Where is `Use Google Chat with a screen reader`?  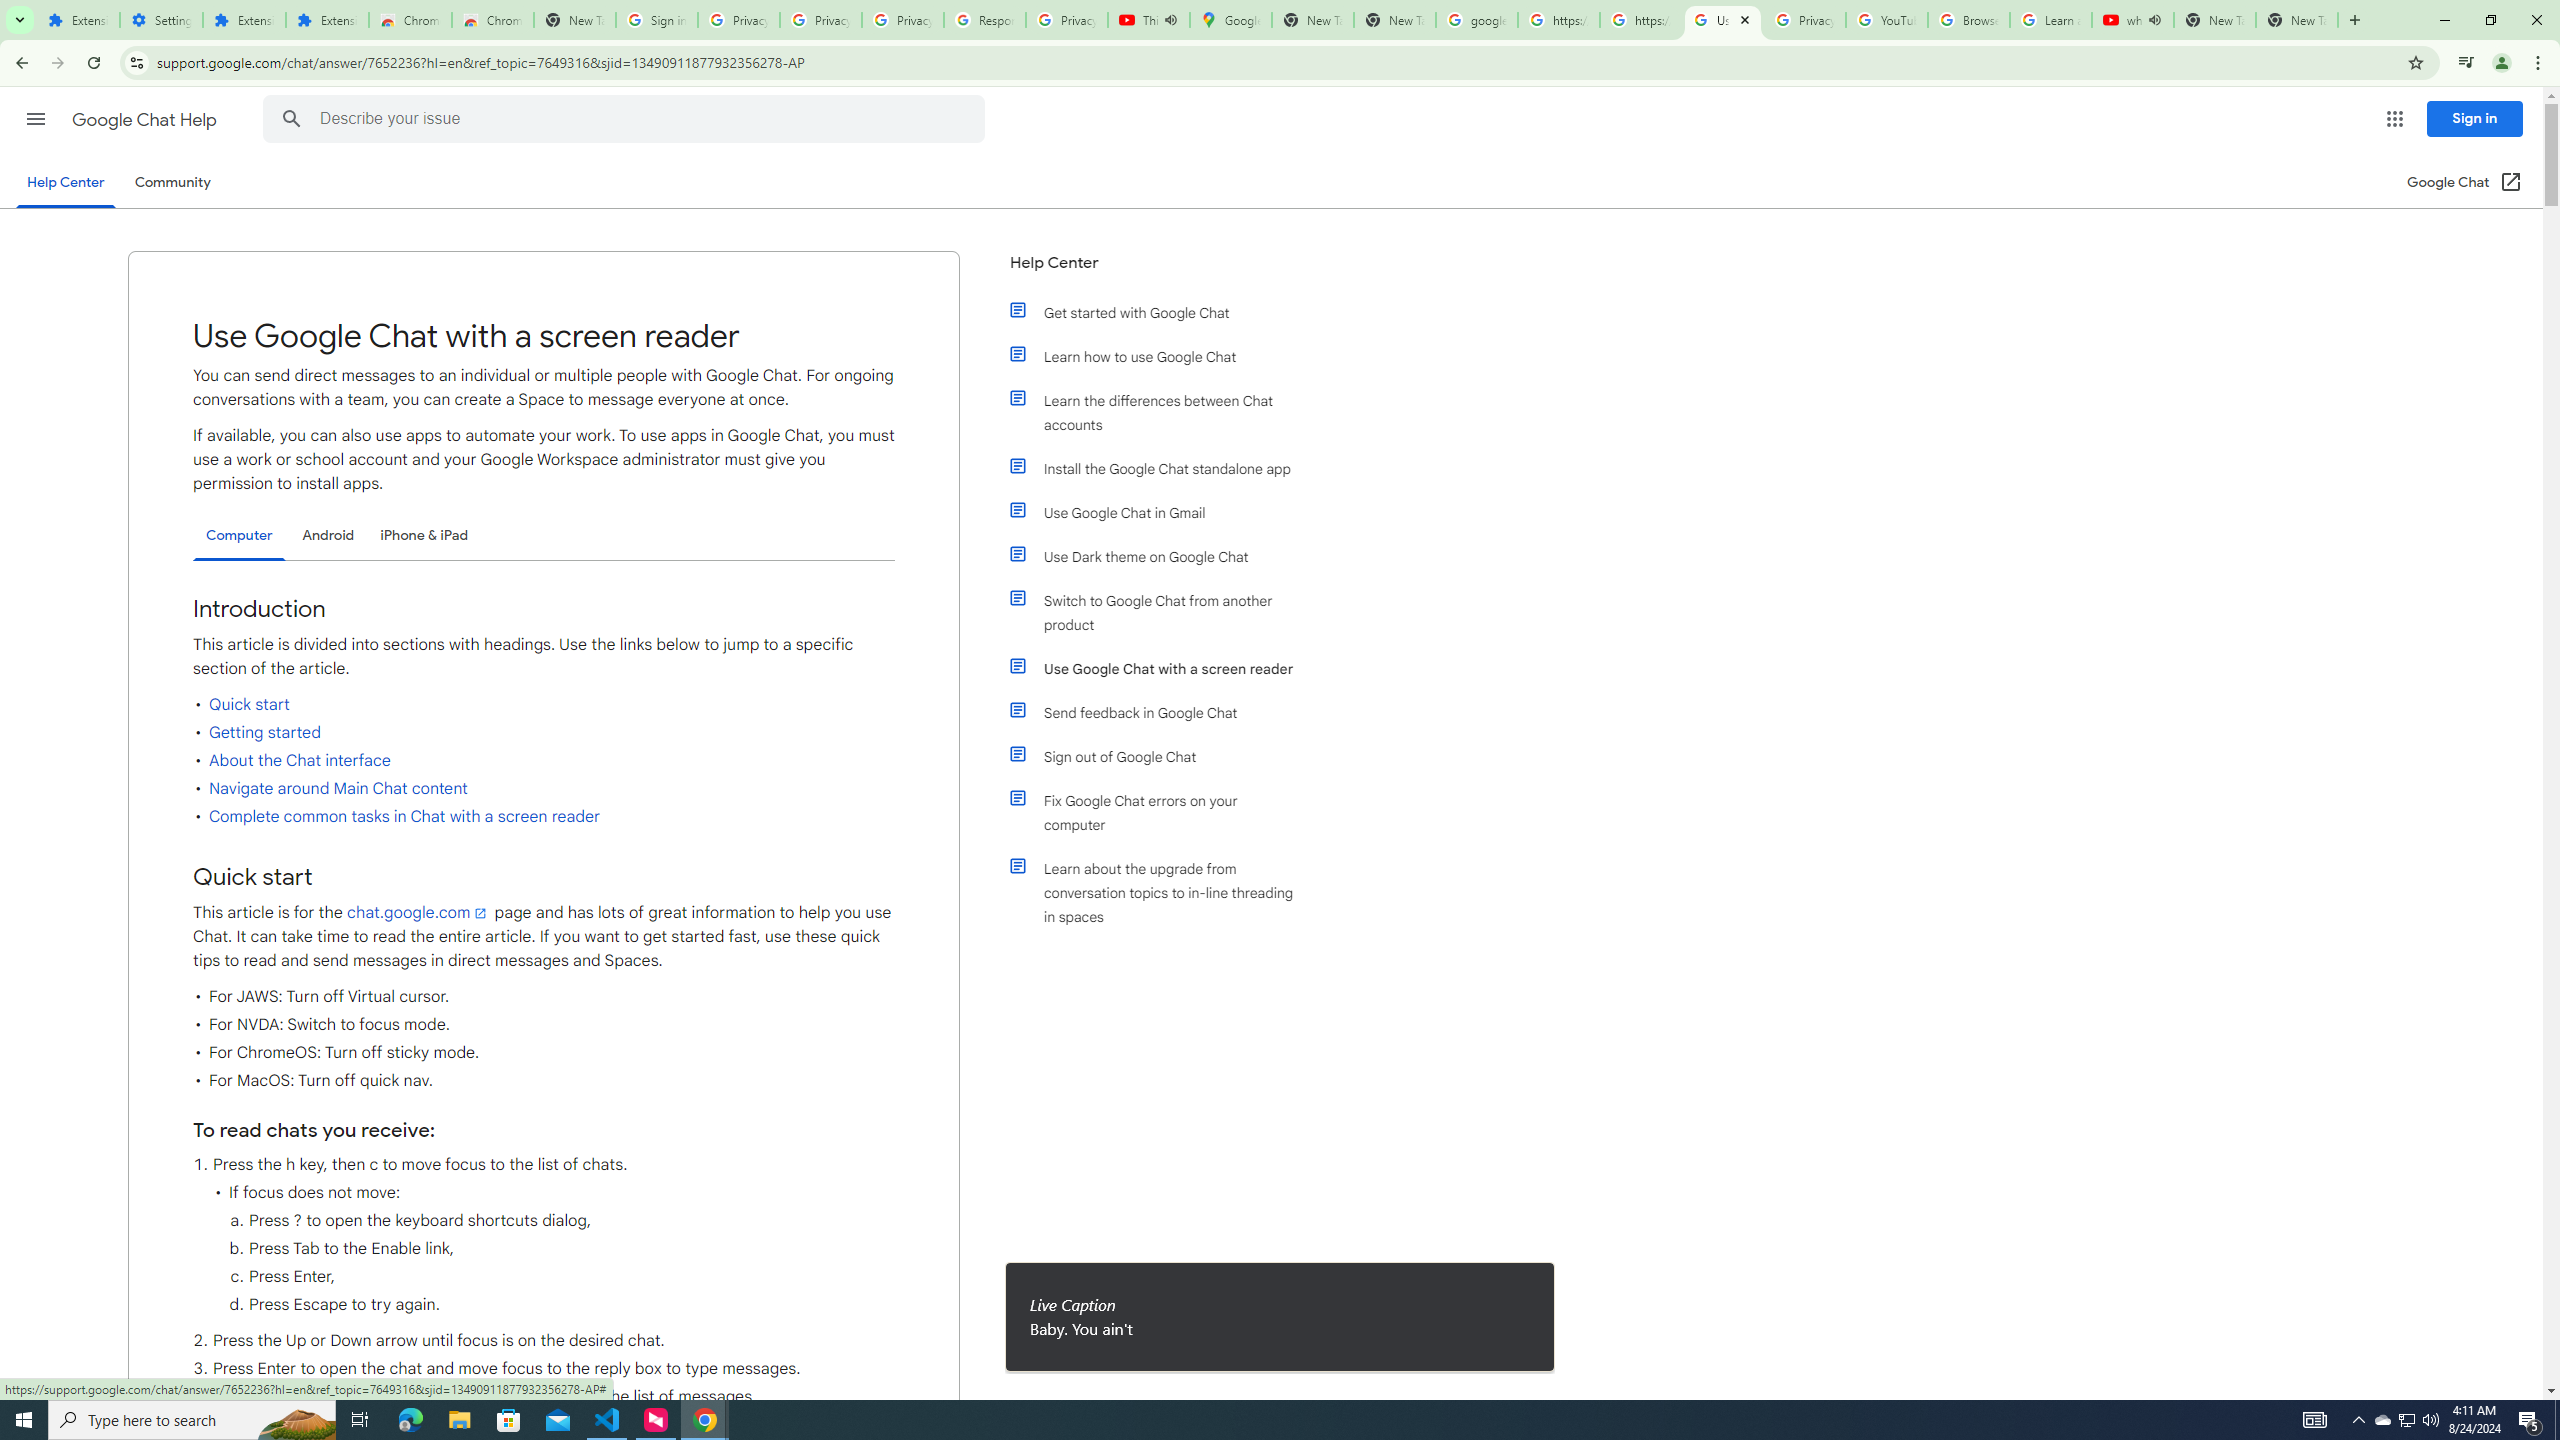 Use Google Chat with a screen reader is located at coordinates (1163, 668).